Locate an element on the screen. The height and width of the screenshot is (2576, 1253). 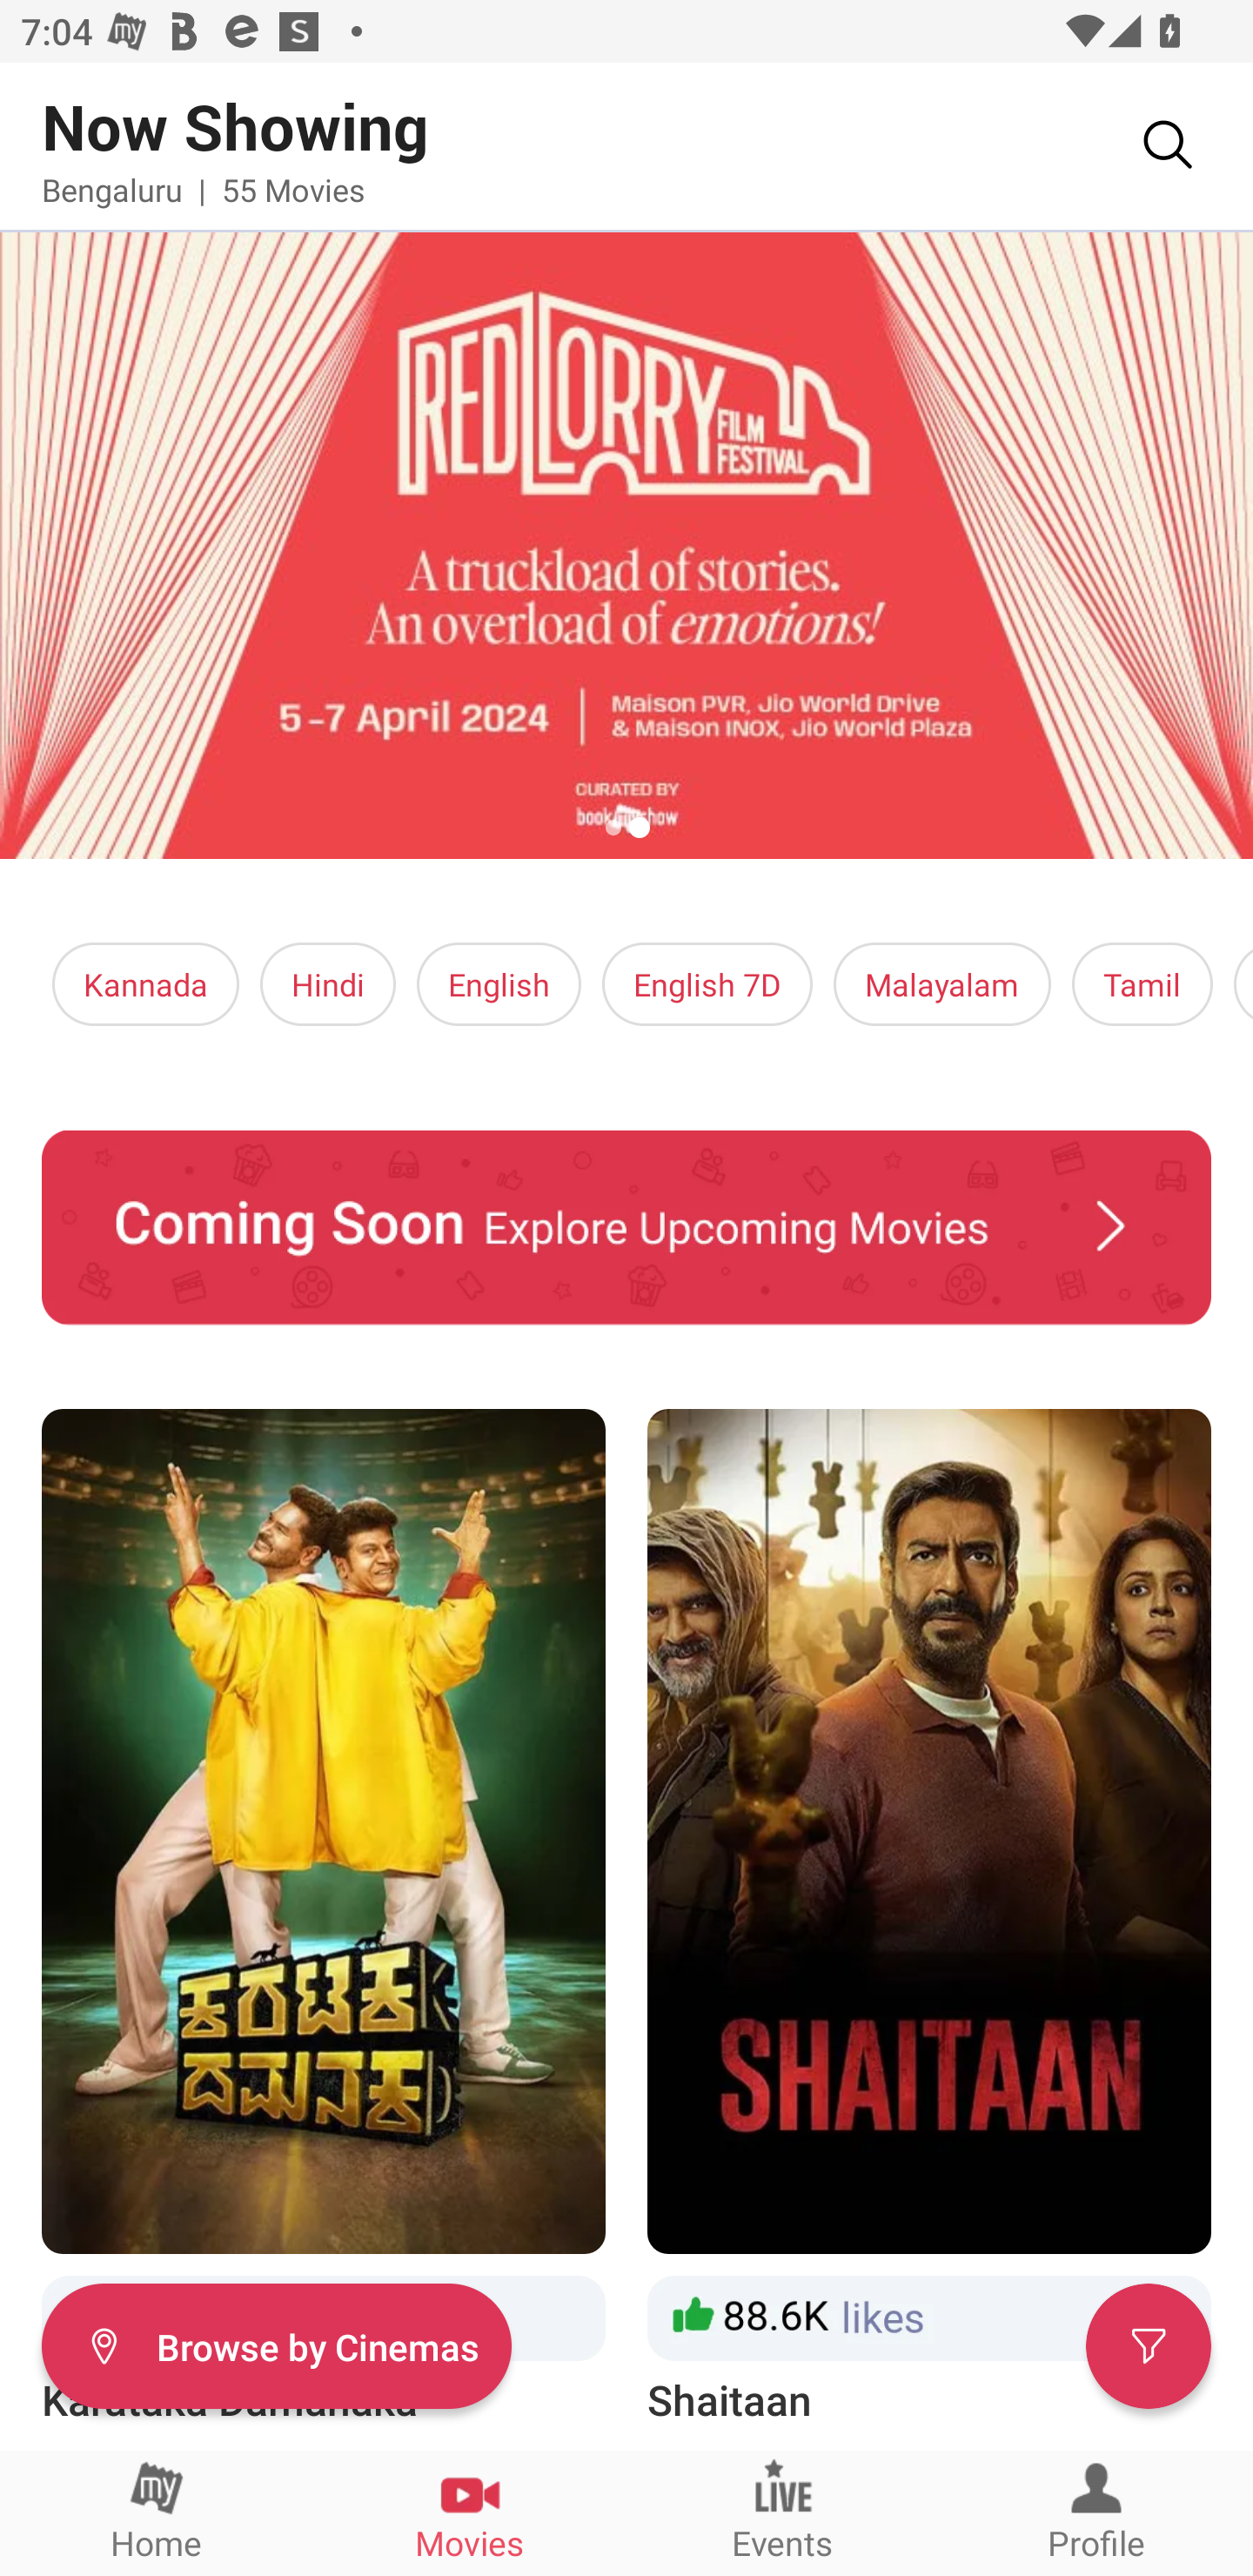
Home is located at coordinates (157, 2512).